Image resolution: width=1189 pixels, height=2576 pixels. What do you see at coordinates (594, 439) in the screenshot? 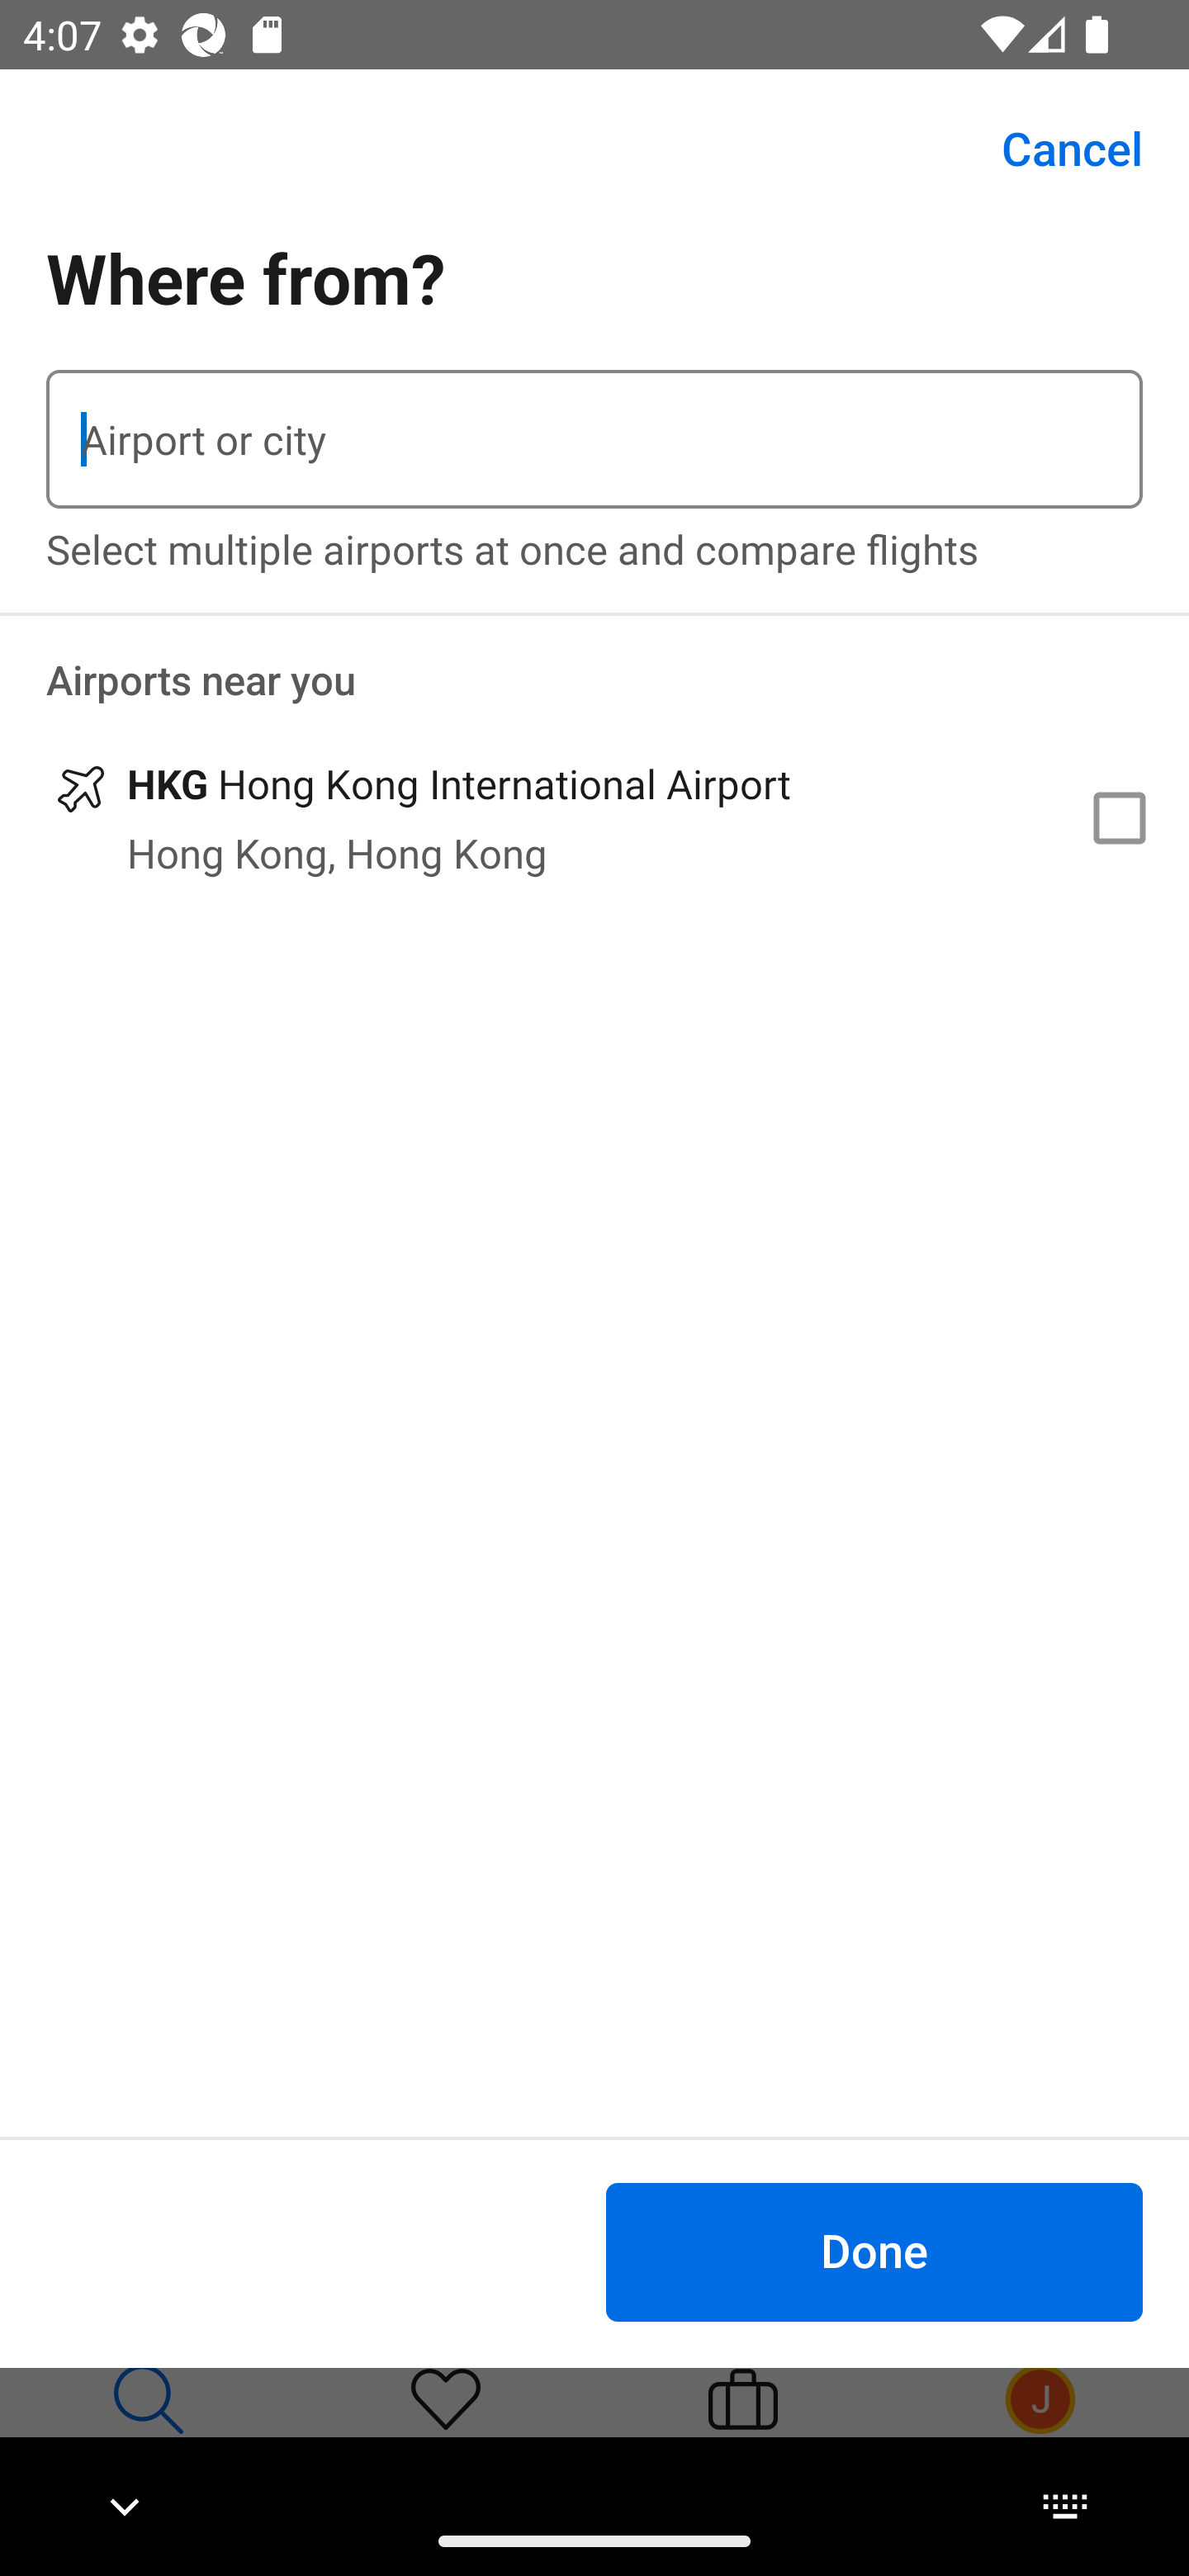
I see `Airport or city` at bounding box center [594, 439].